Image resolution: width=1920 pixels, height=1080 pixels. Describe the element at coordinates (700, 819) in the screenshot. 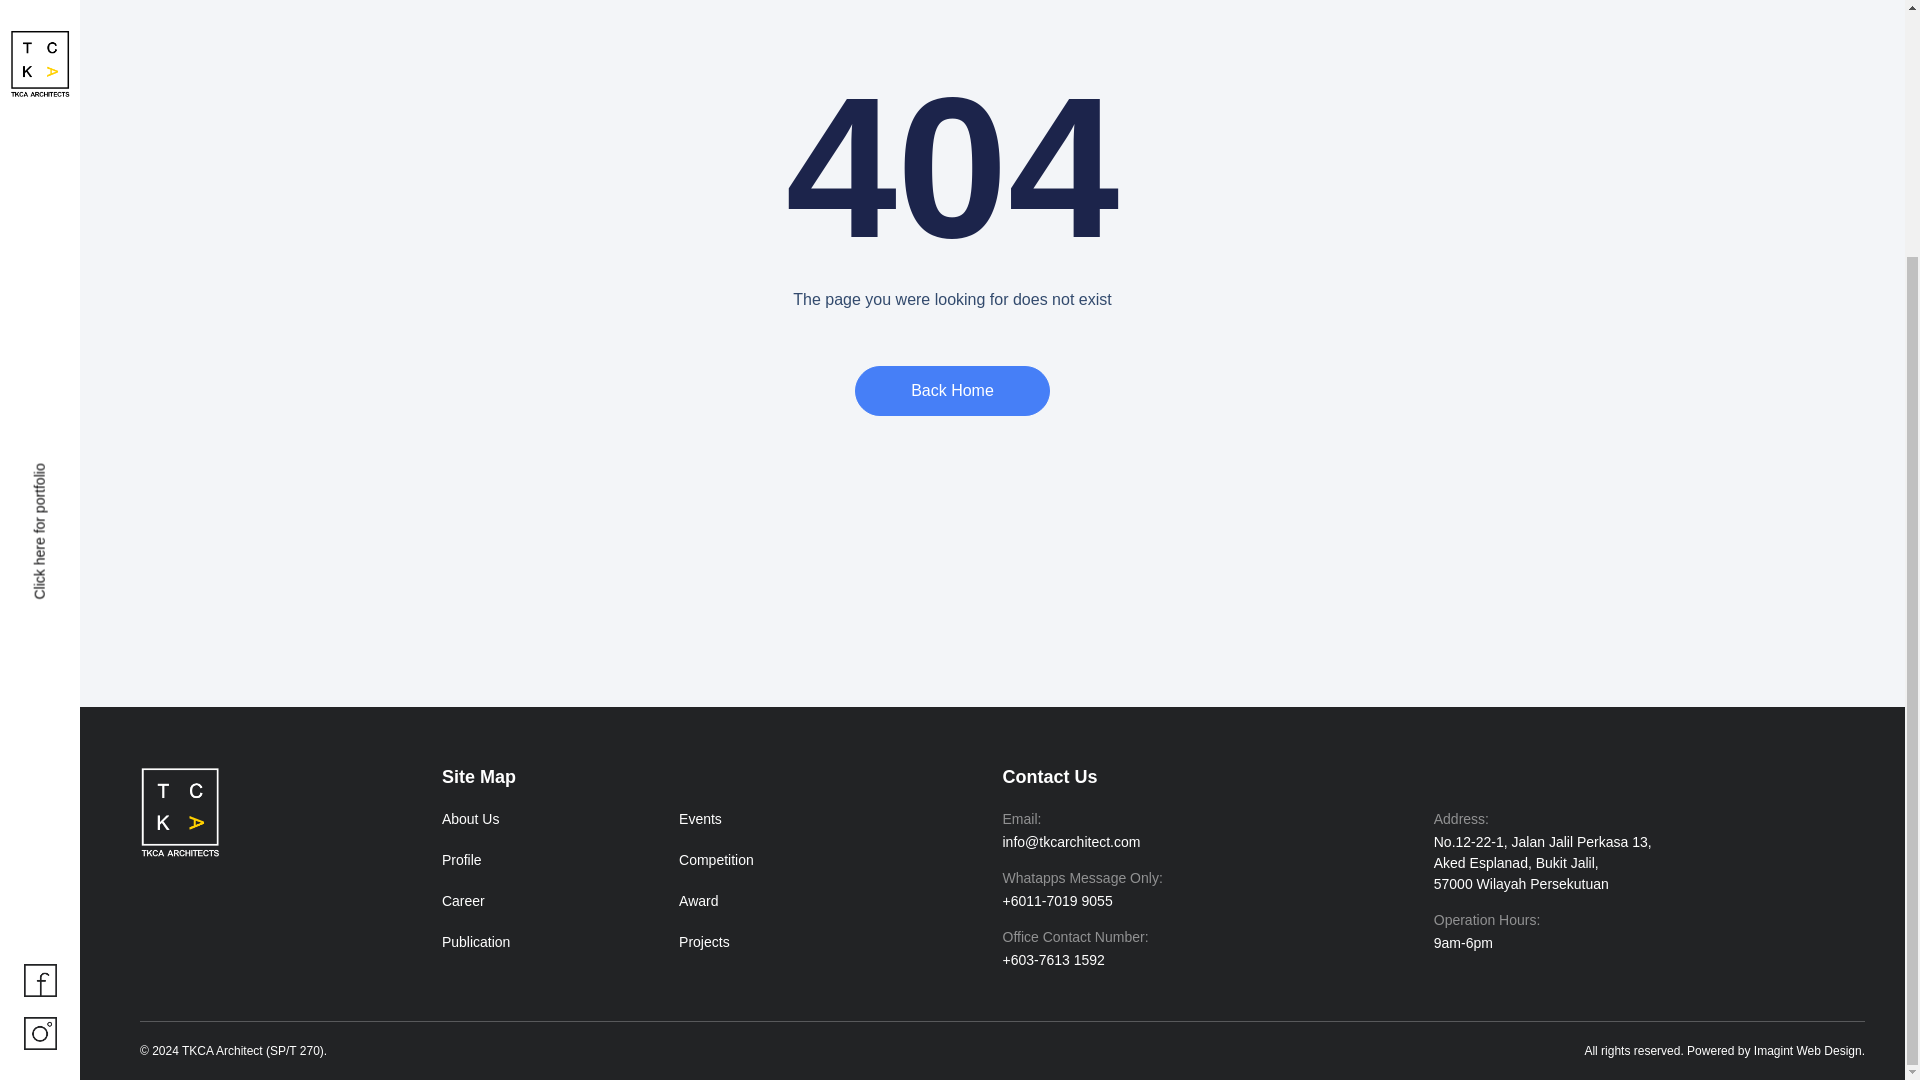

I see `Events` at that location.